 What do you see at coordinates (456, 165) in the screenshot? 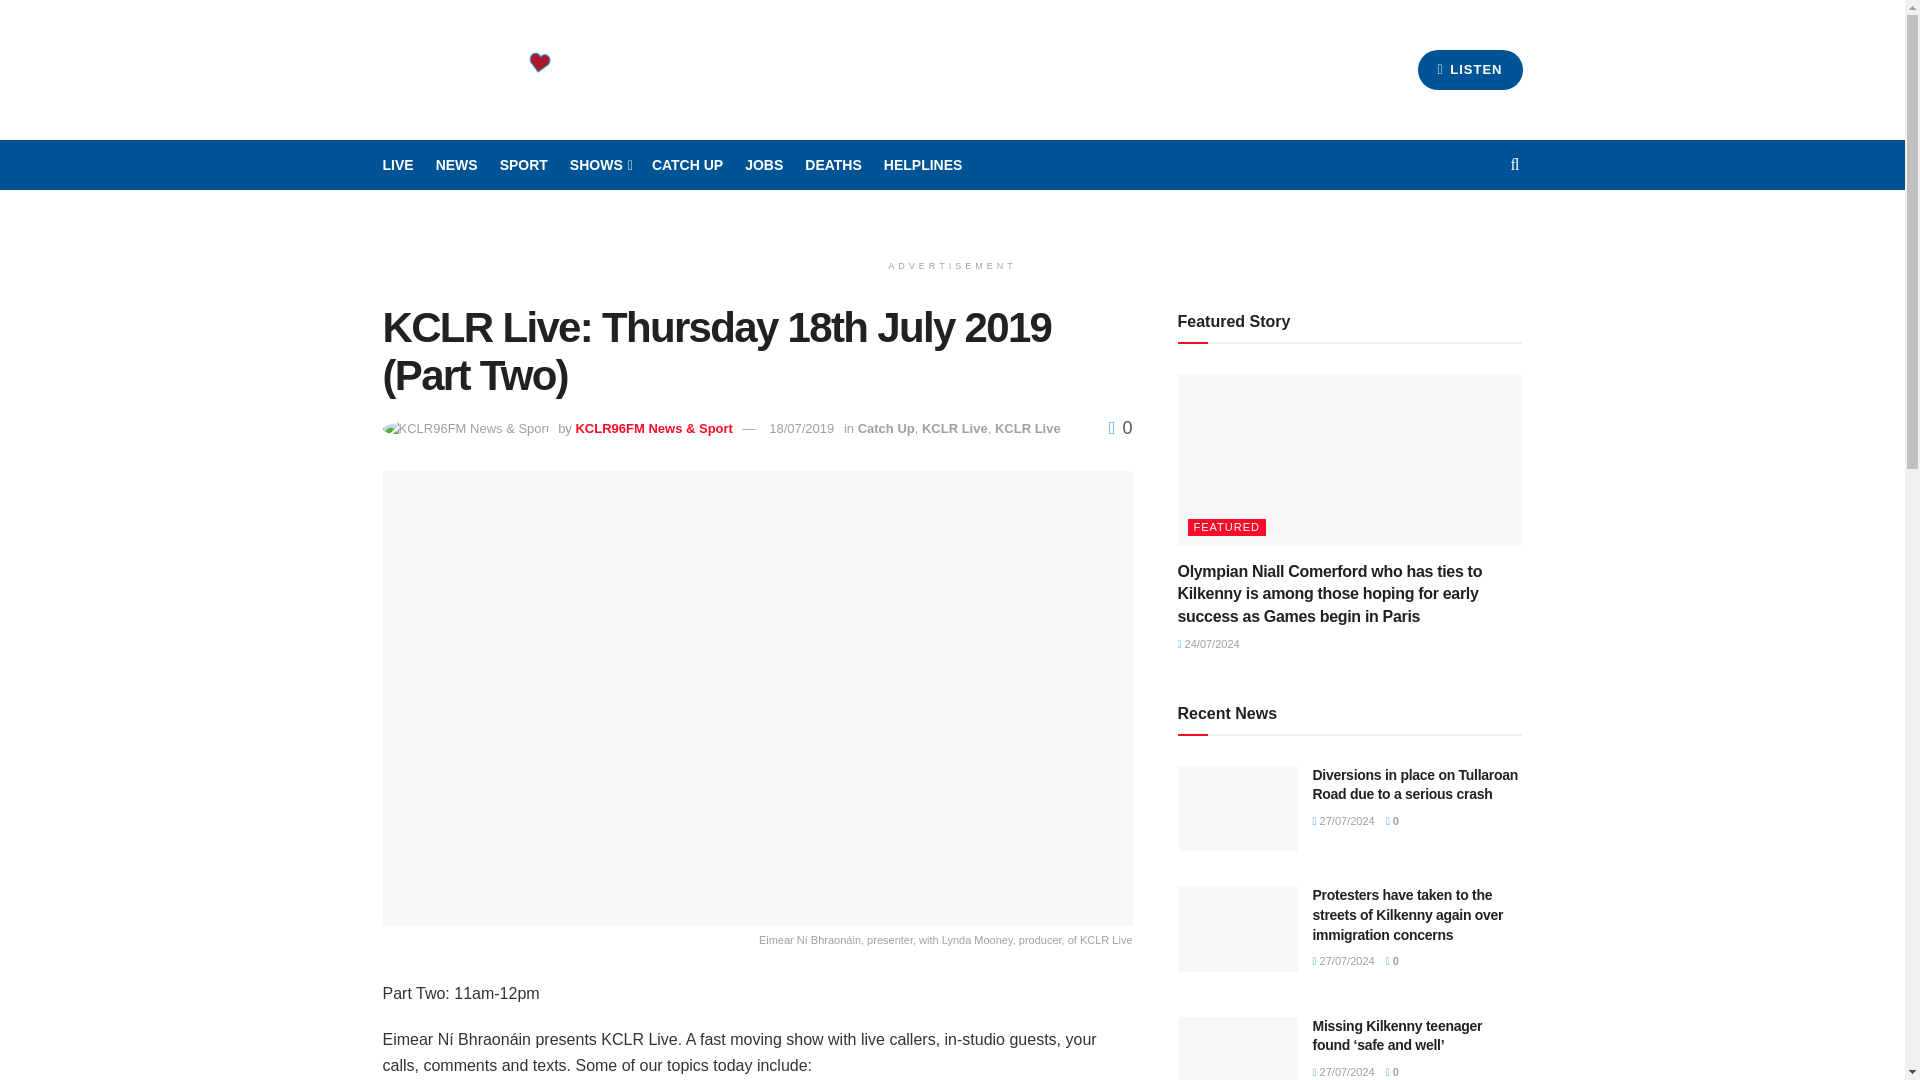
I see `NEWS` at bounding box center [456, 165].